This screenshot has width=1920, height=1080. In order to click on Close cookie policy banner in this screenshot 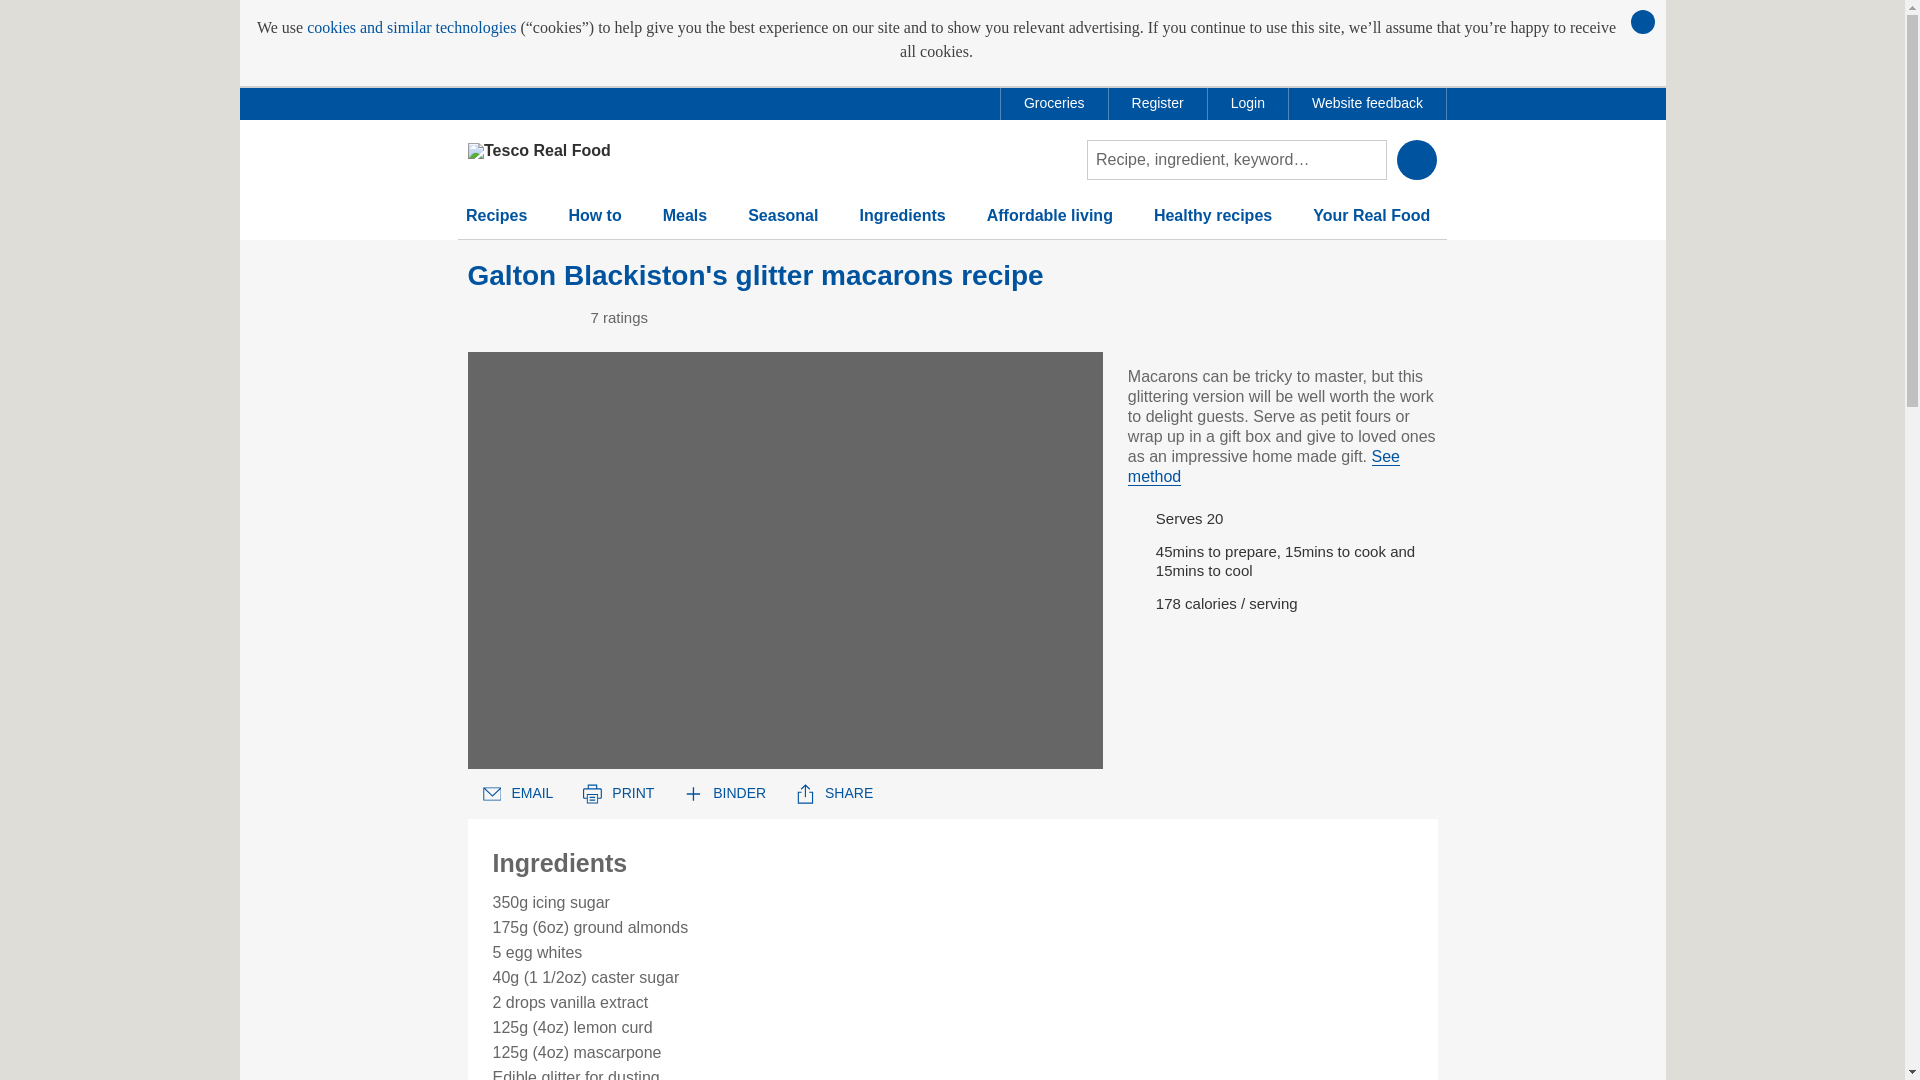, I will do `click(1642, 21)`.